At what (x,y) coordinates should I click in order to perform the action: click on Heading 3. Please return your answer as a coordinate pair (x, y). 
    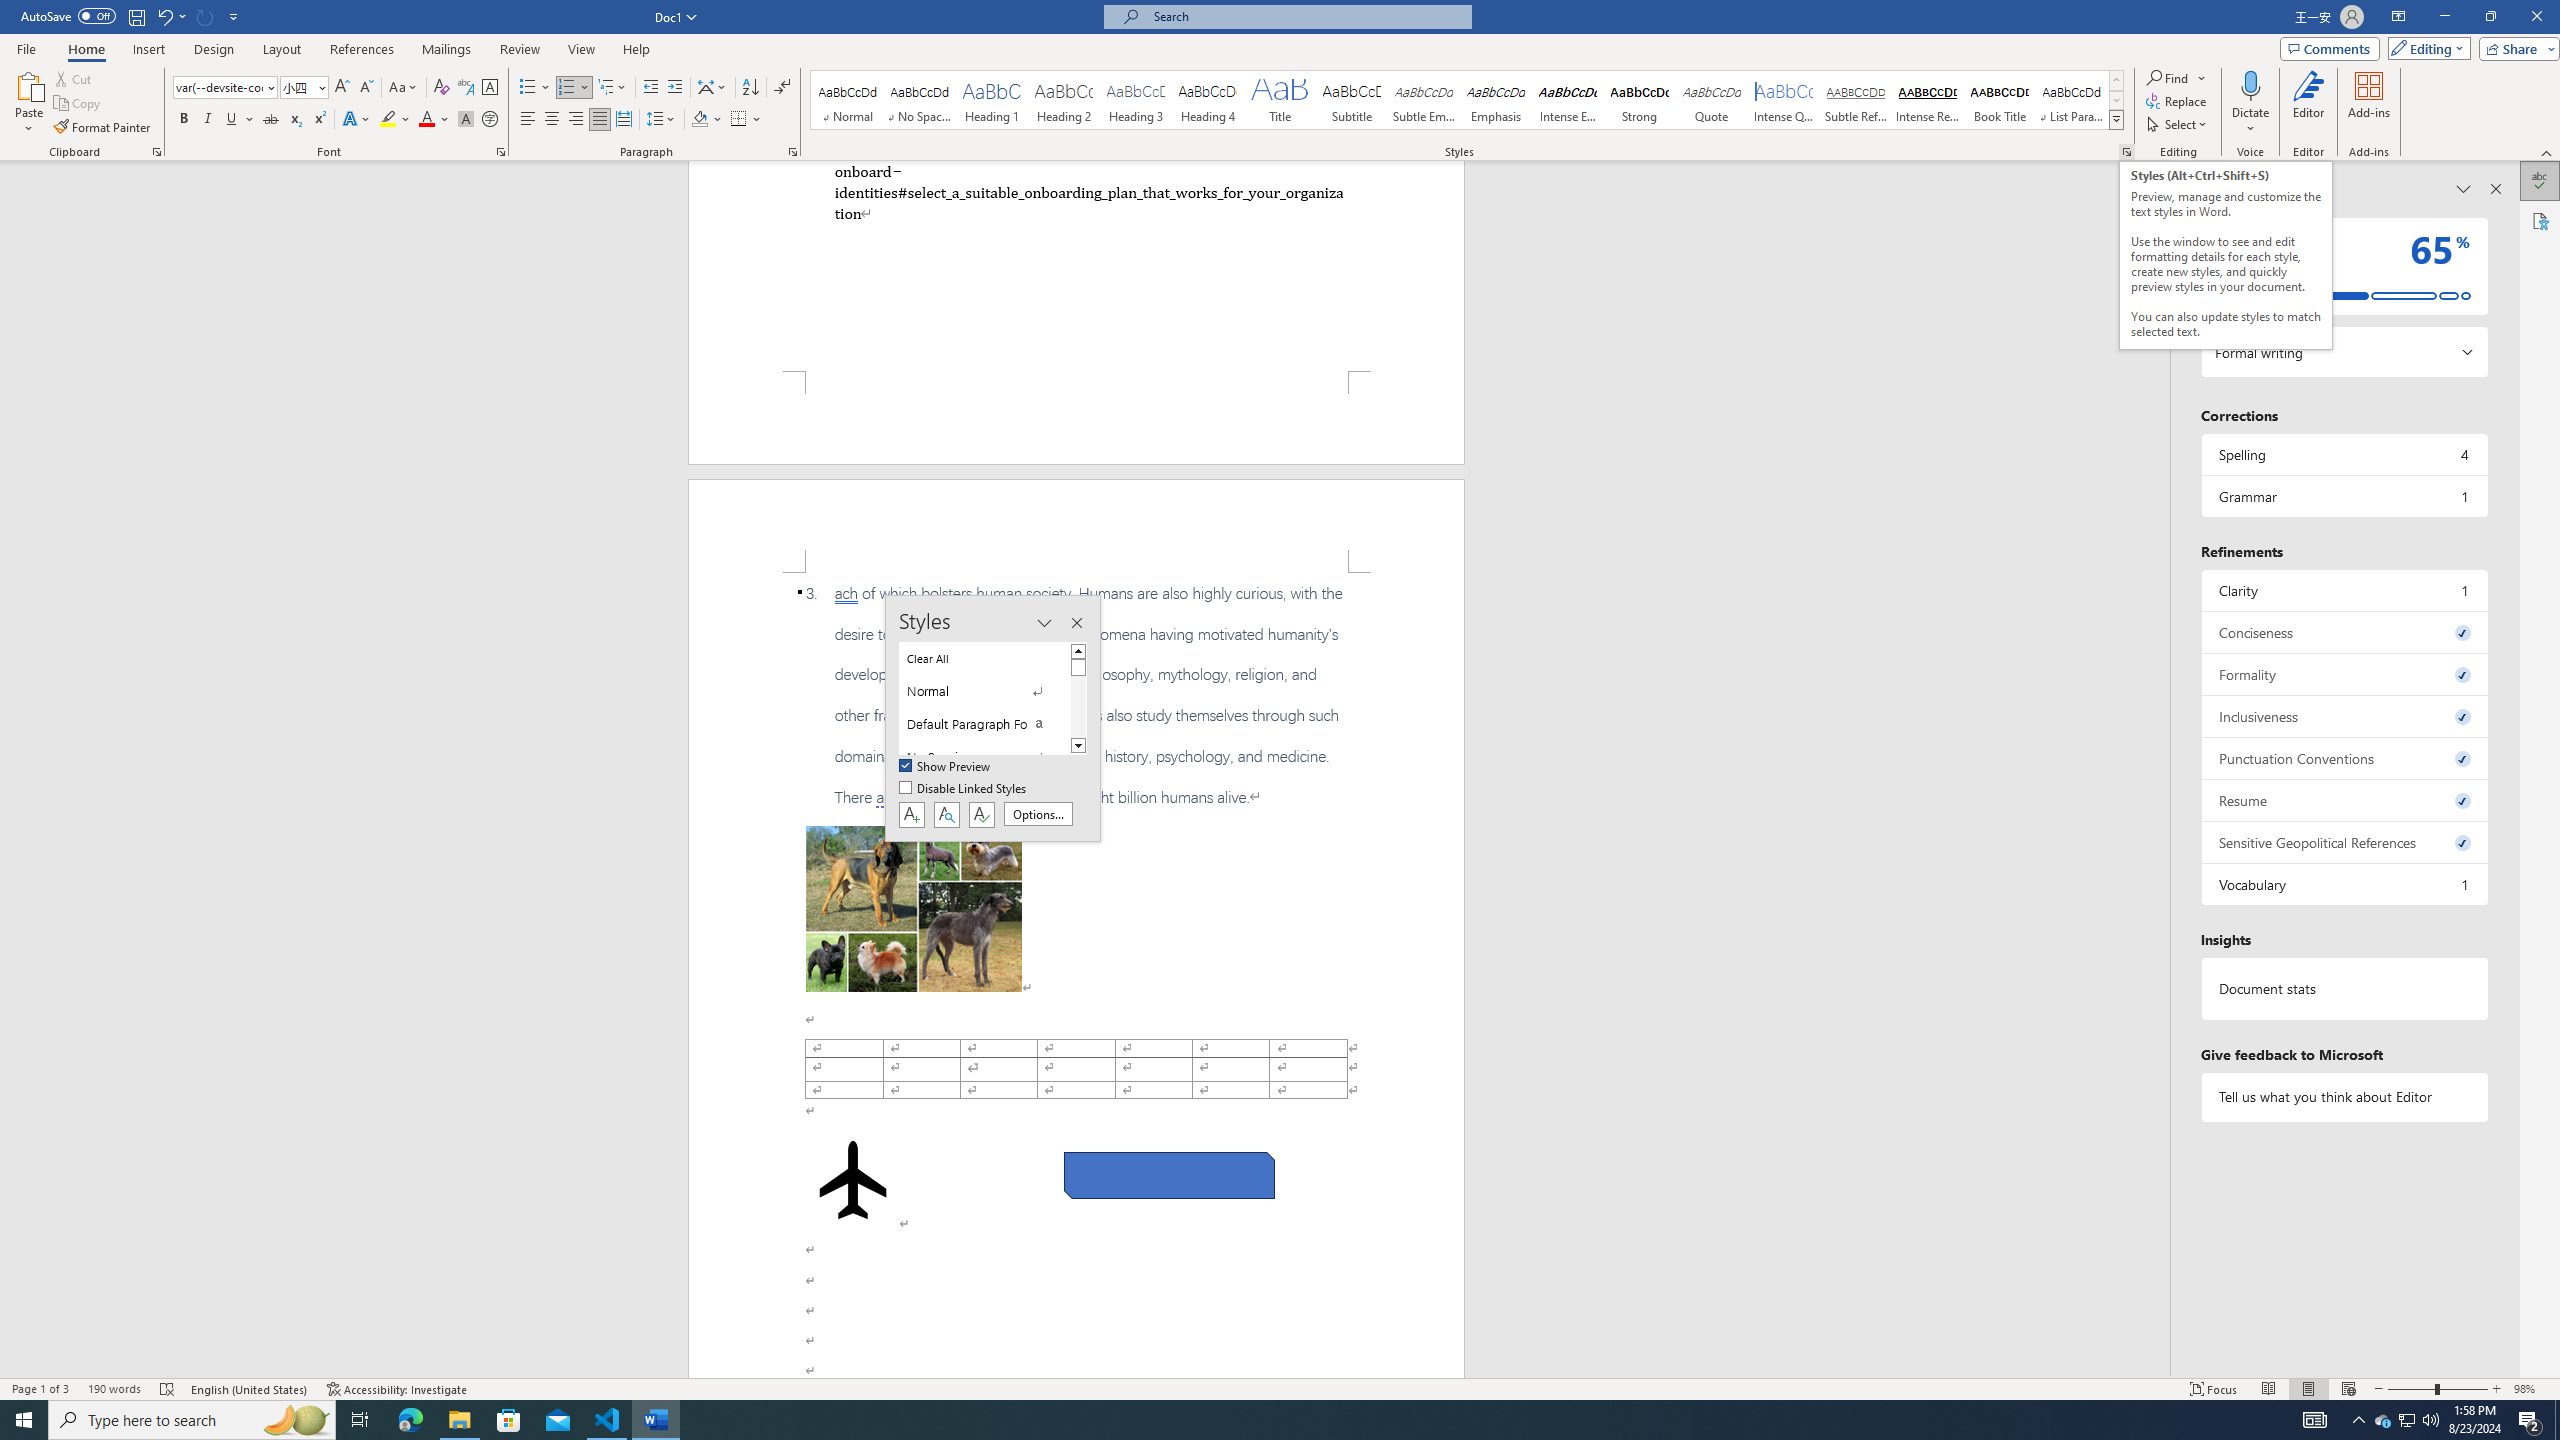
    Looking at the image, I should click on (1136, 100).